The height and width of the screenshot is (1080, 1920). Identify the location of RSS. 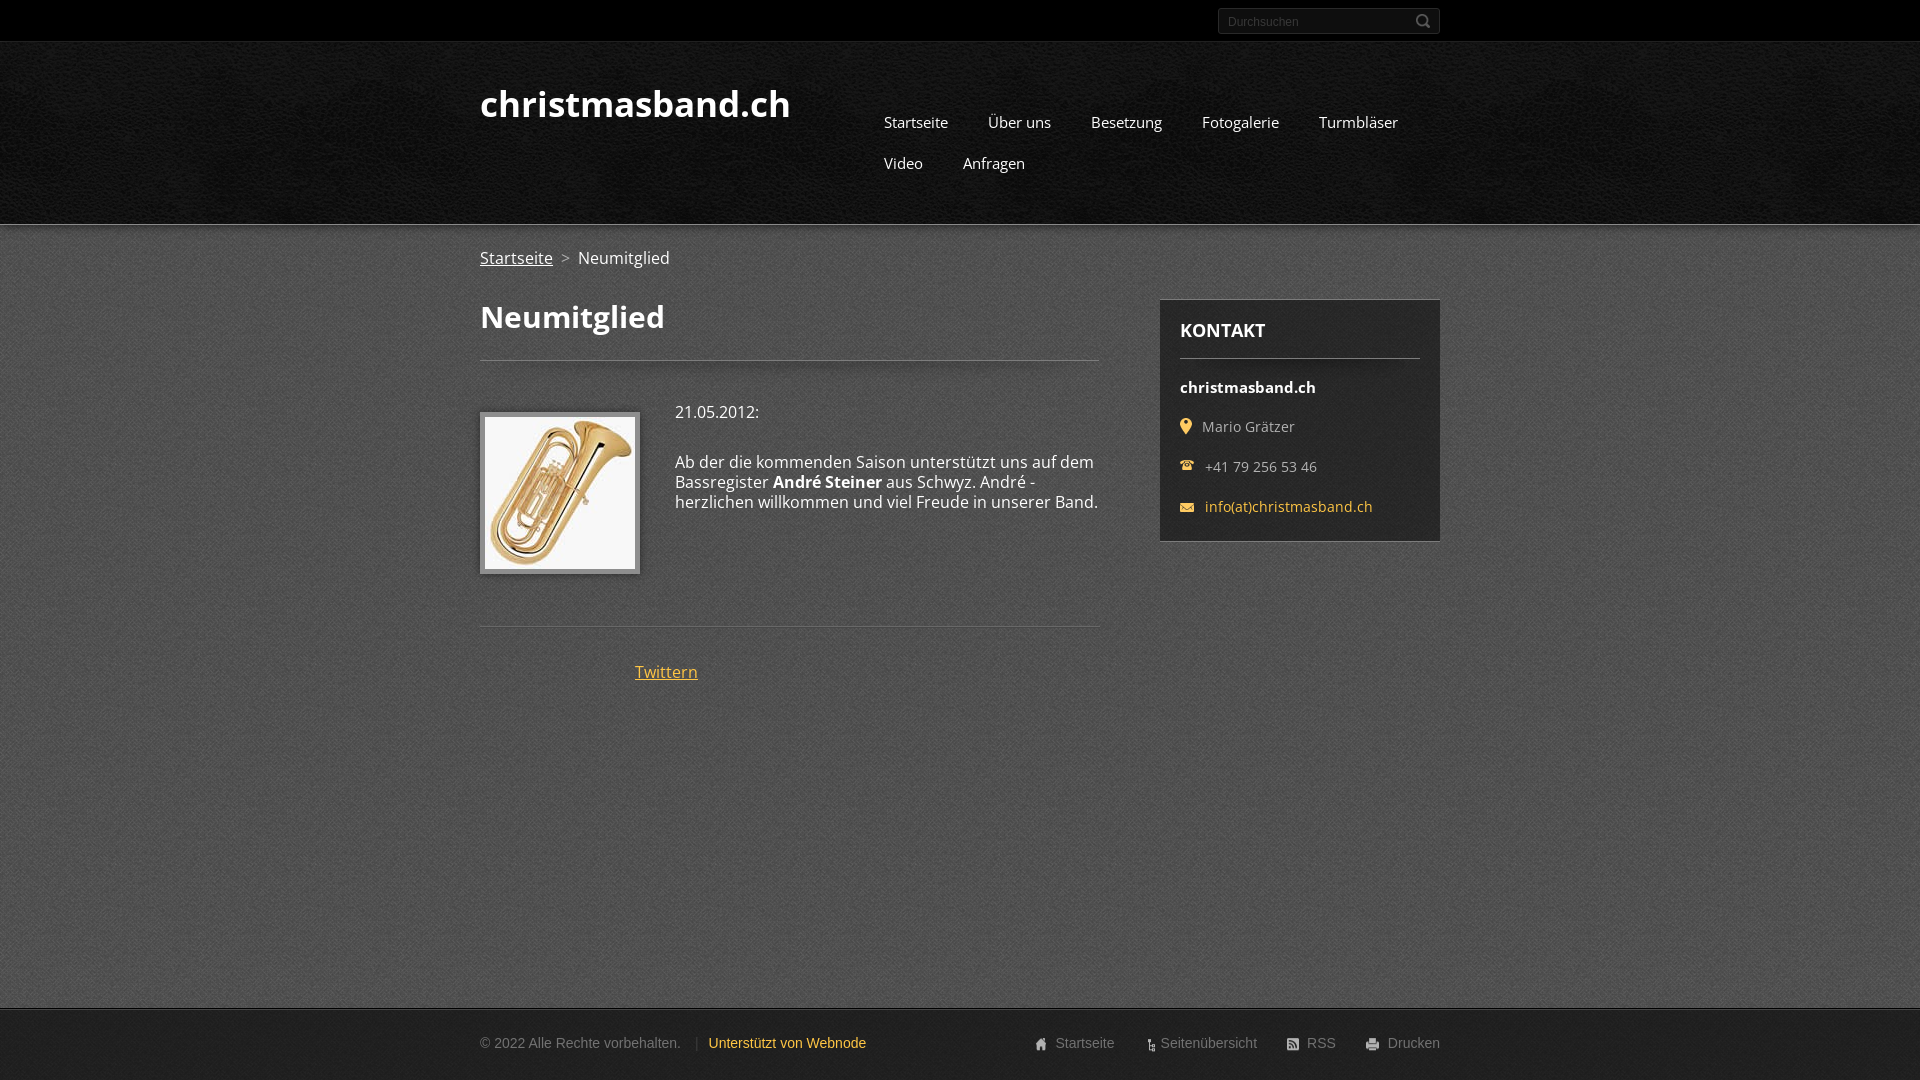
(1322, 1043).